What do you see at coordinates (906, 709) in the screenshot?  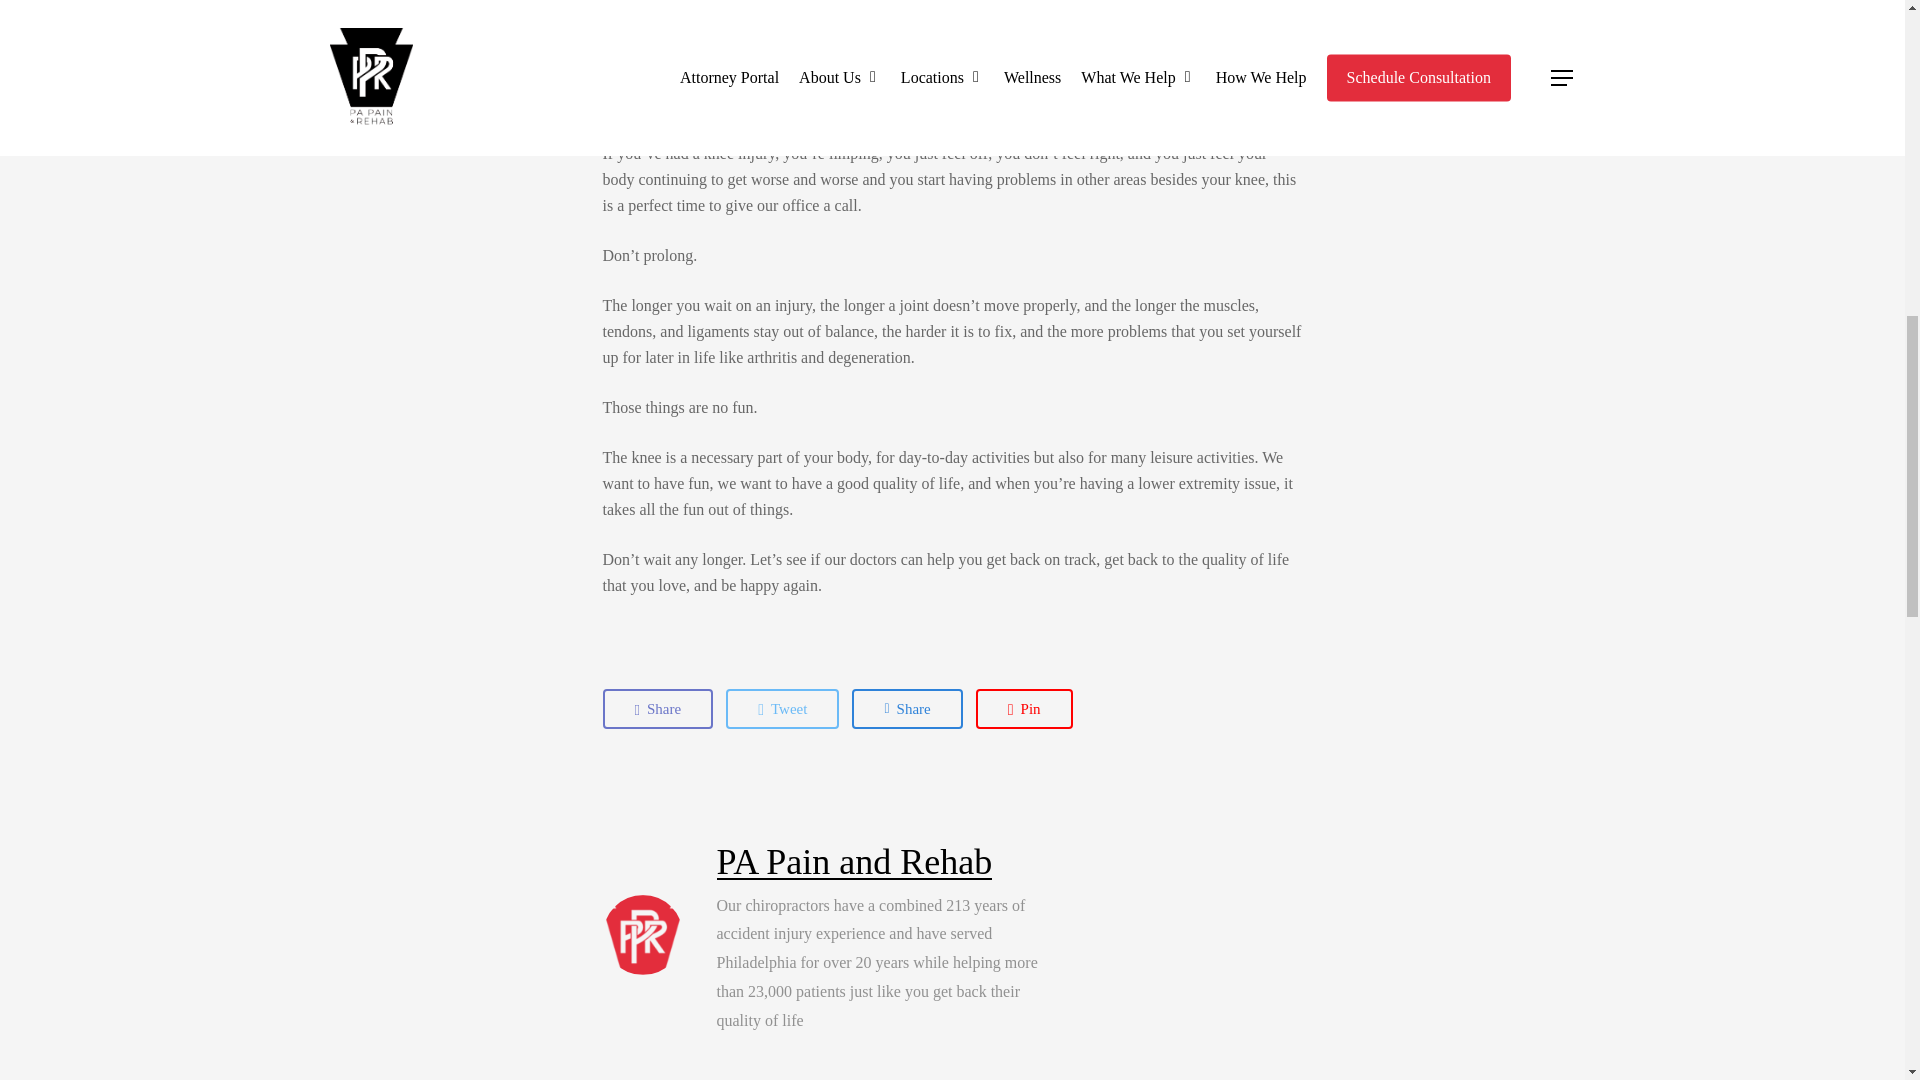 I see `Share this` at bounding box center [906, 709].